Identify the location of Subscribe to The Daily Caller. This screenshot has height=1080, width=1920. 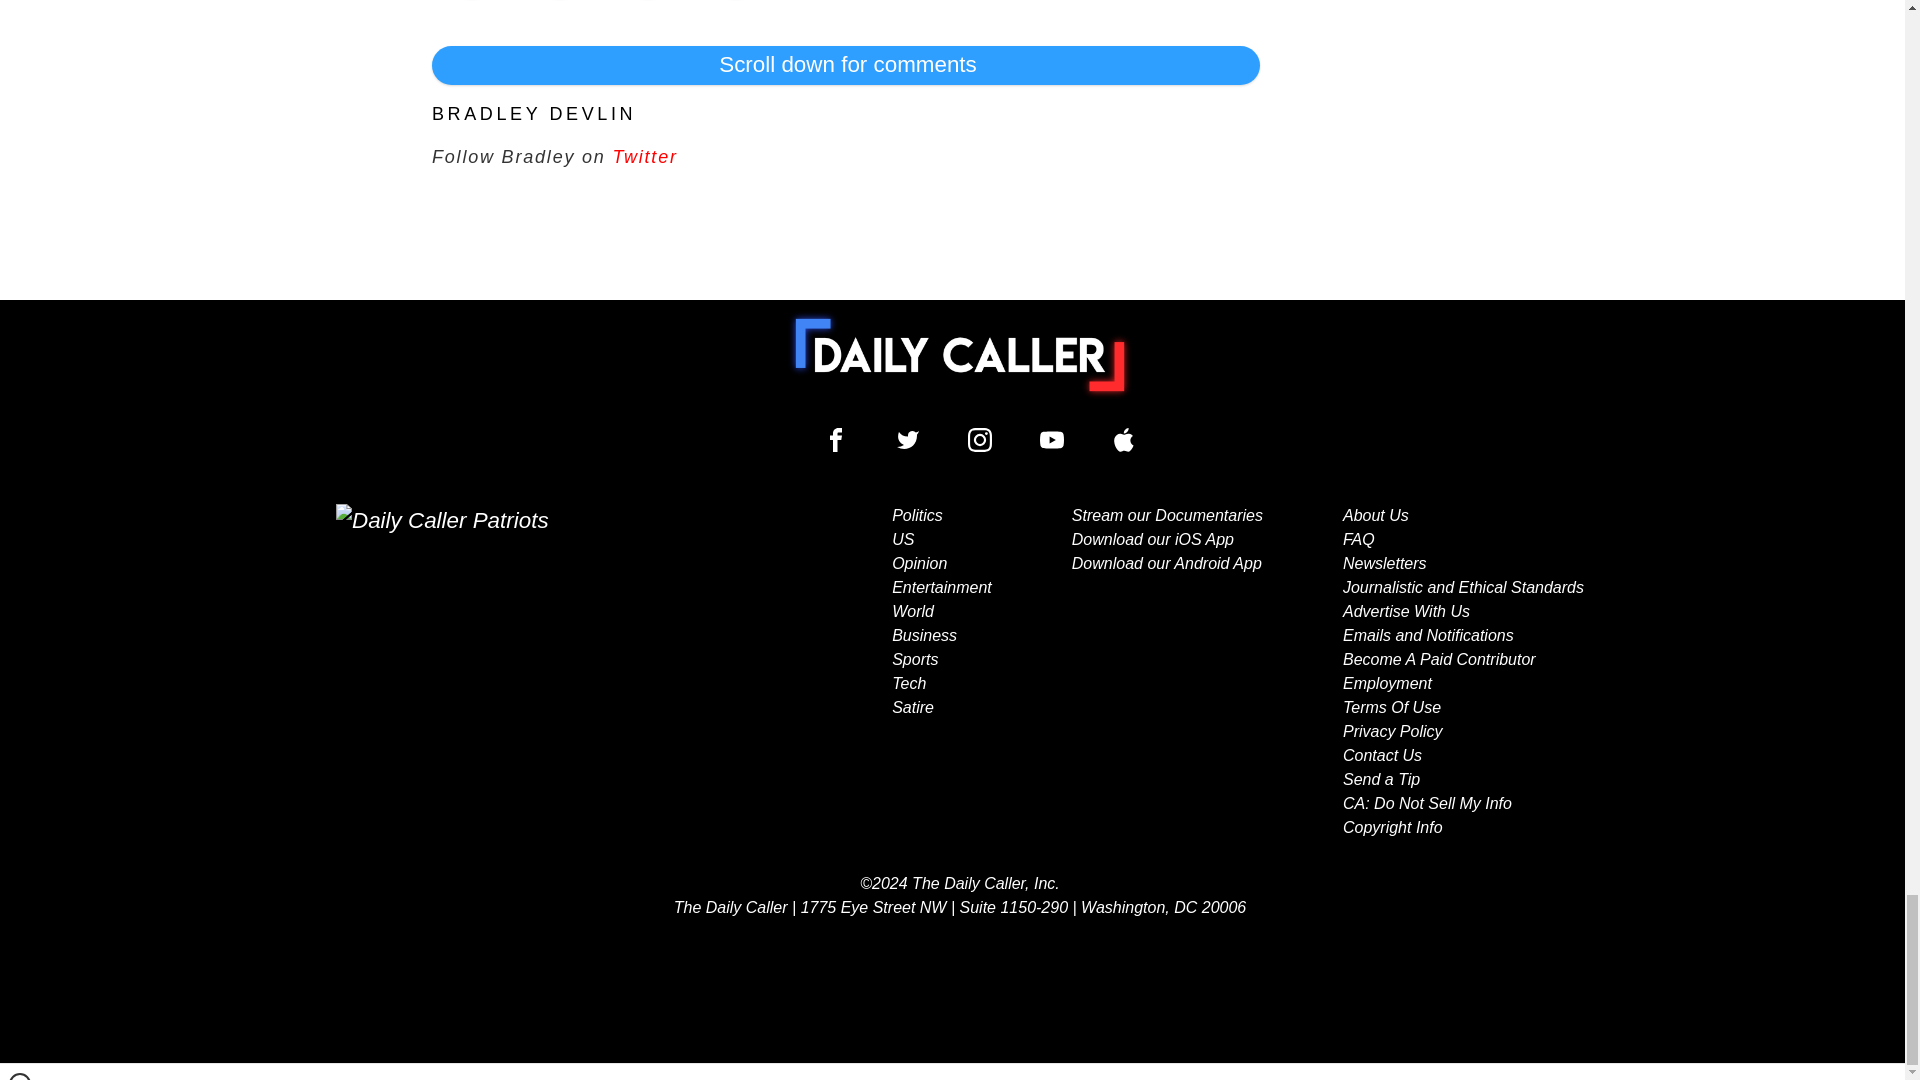
(536, 672).